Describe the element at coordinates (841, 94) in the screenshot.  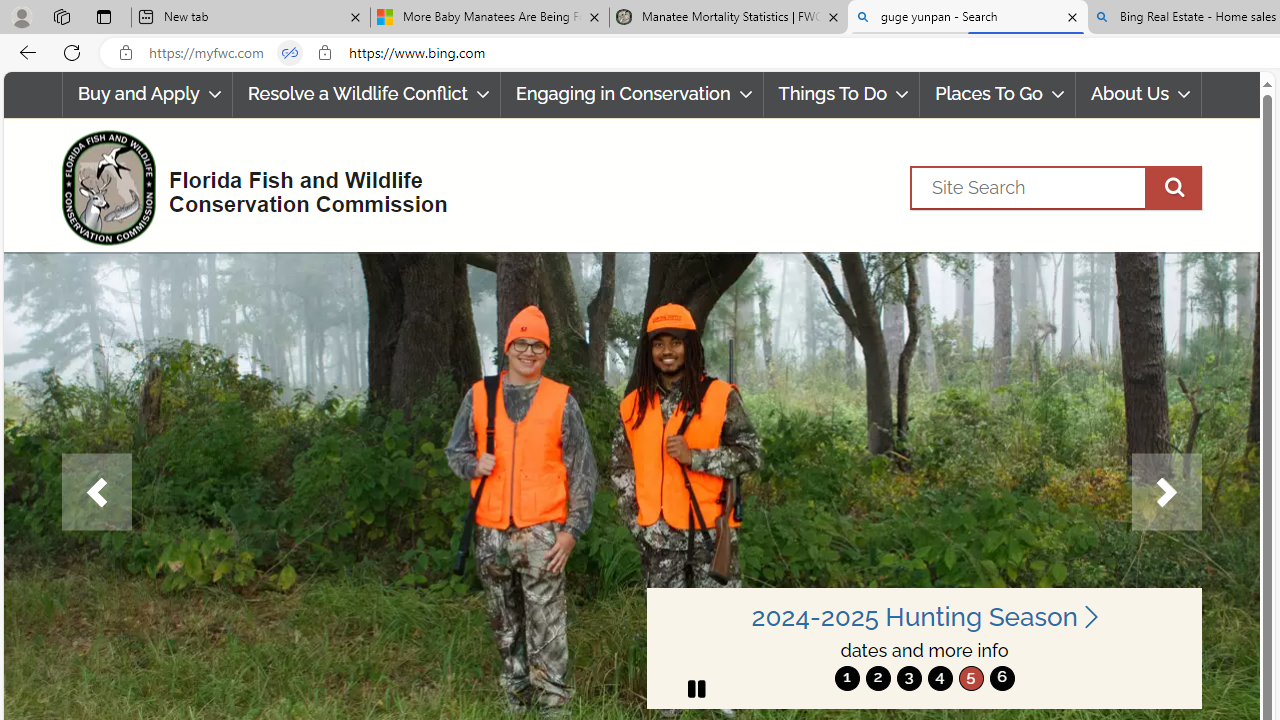
I see `Things To Do` at that location.